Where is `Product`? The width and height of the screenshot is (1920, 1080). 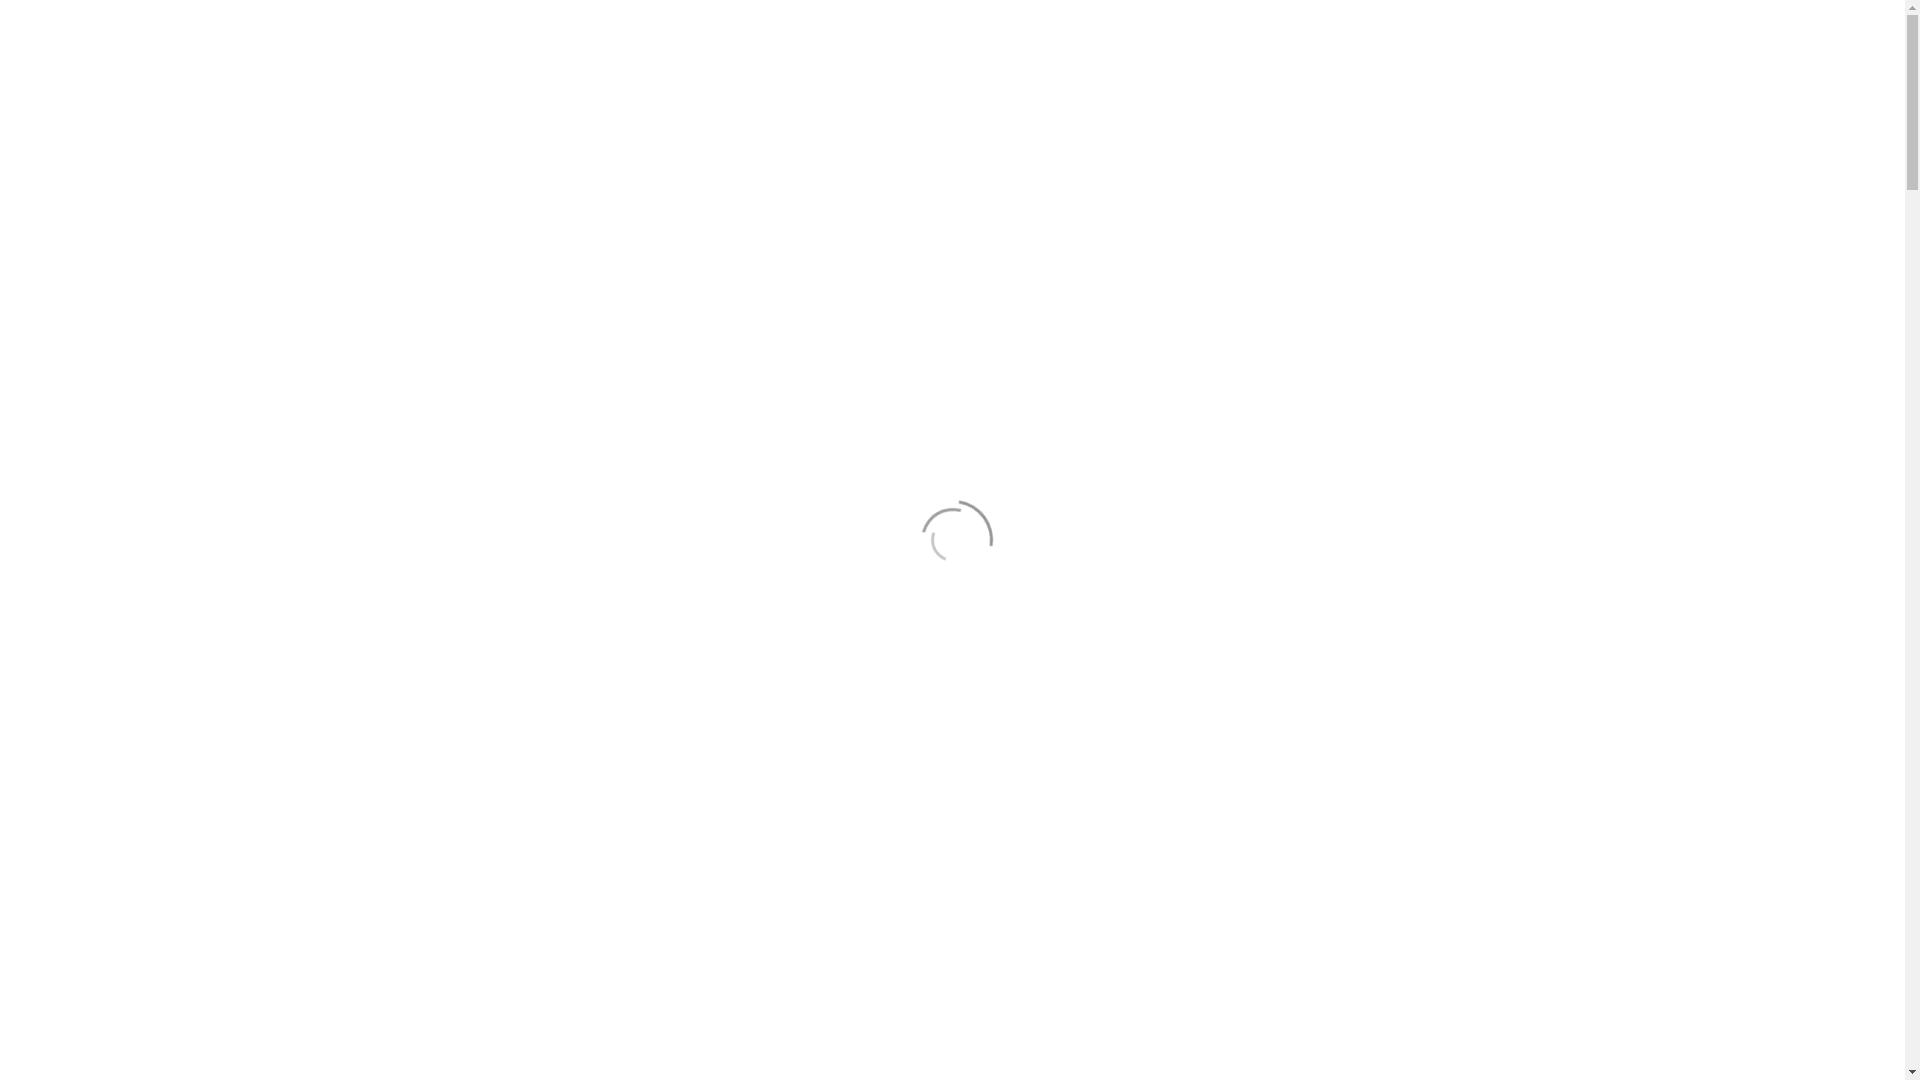 Product is located at coordinates (910, 91).